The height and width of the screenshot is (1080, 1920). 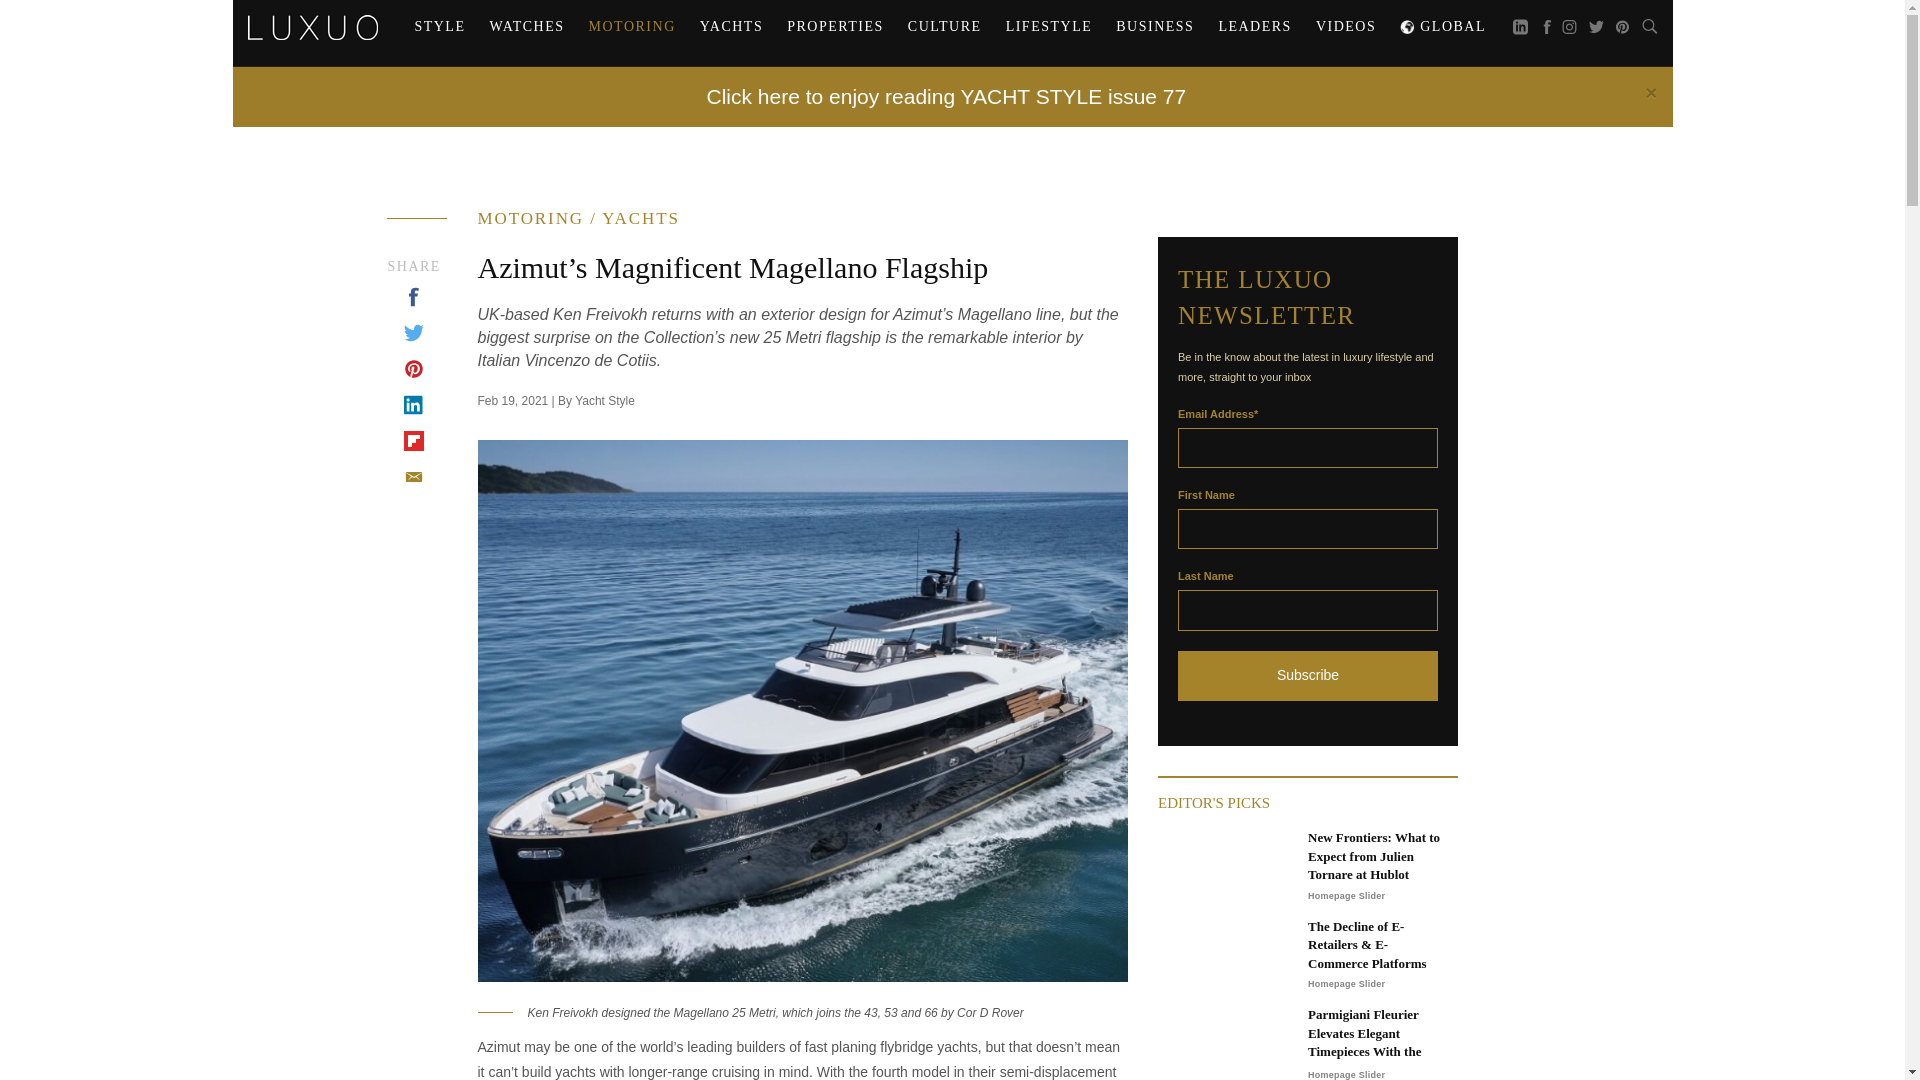 What do you see at coordinates (731, 27) in the screenshot?
I see `YACHTS` at bounding box center [731, 27].